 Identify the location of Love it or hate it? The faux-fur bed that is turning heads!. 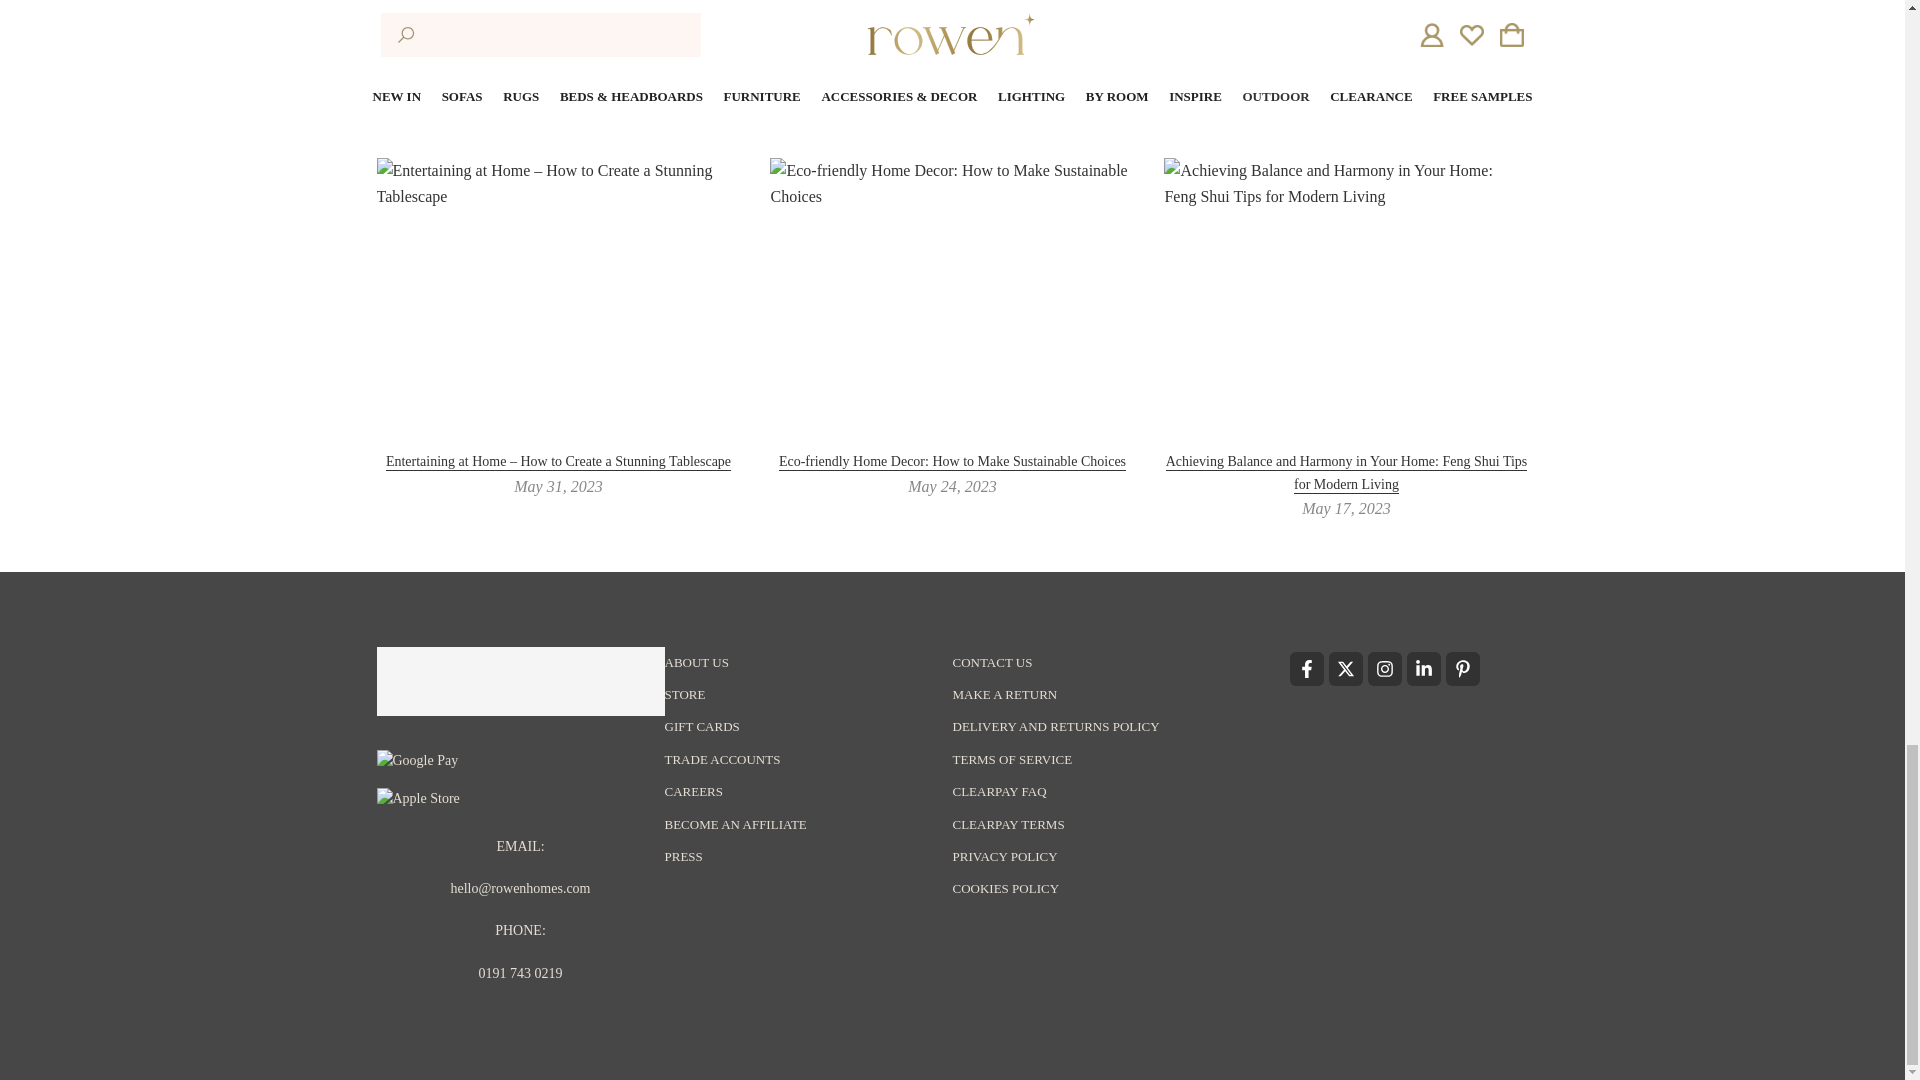
(852, 28).